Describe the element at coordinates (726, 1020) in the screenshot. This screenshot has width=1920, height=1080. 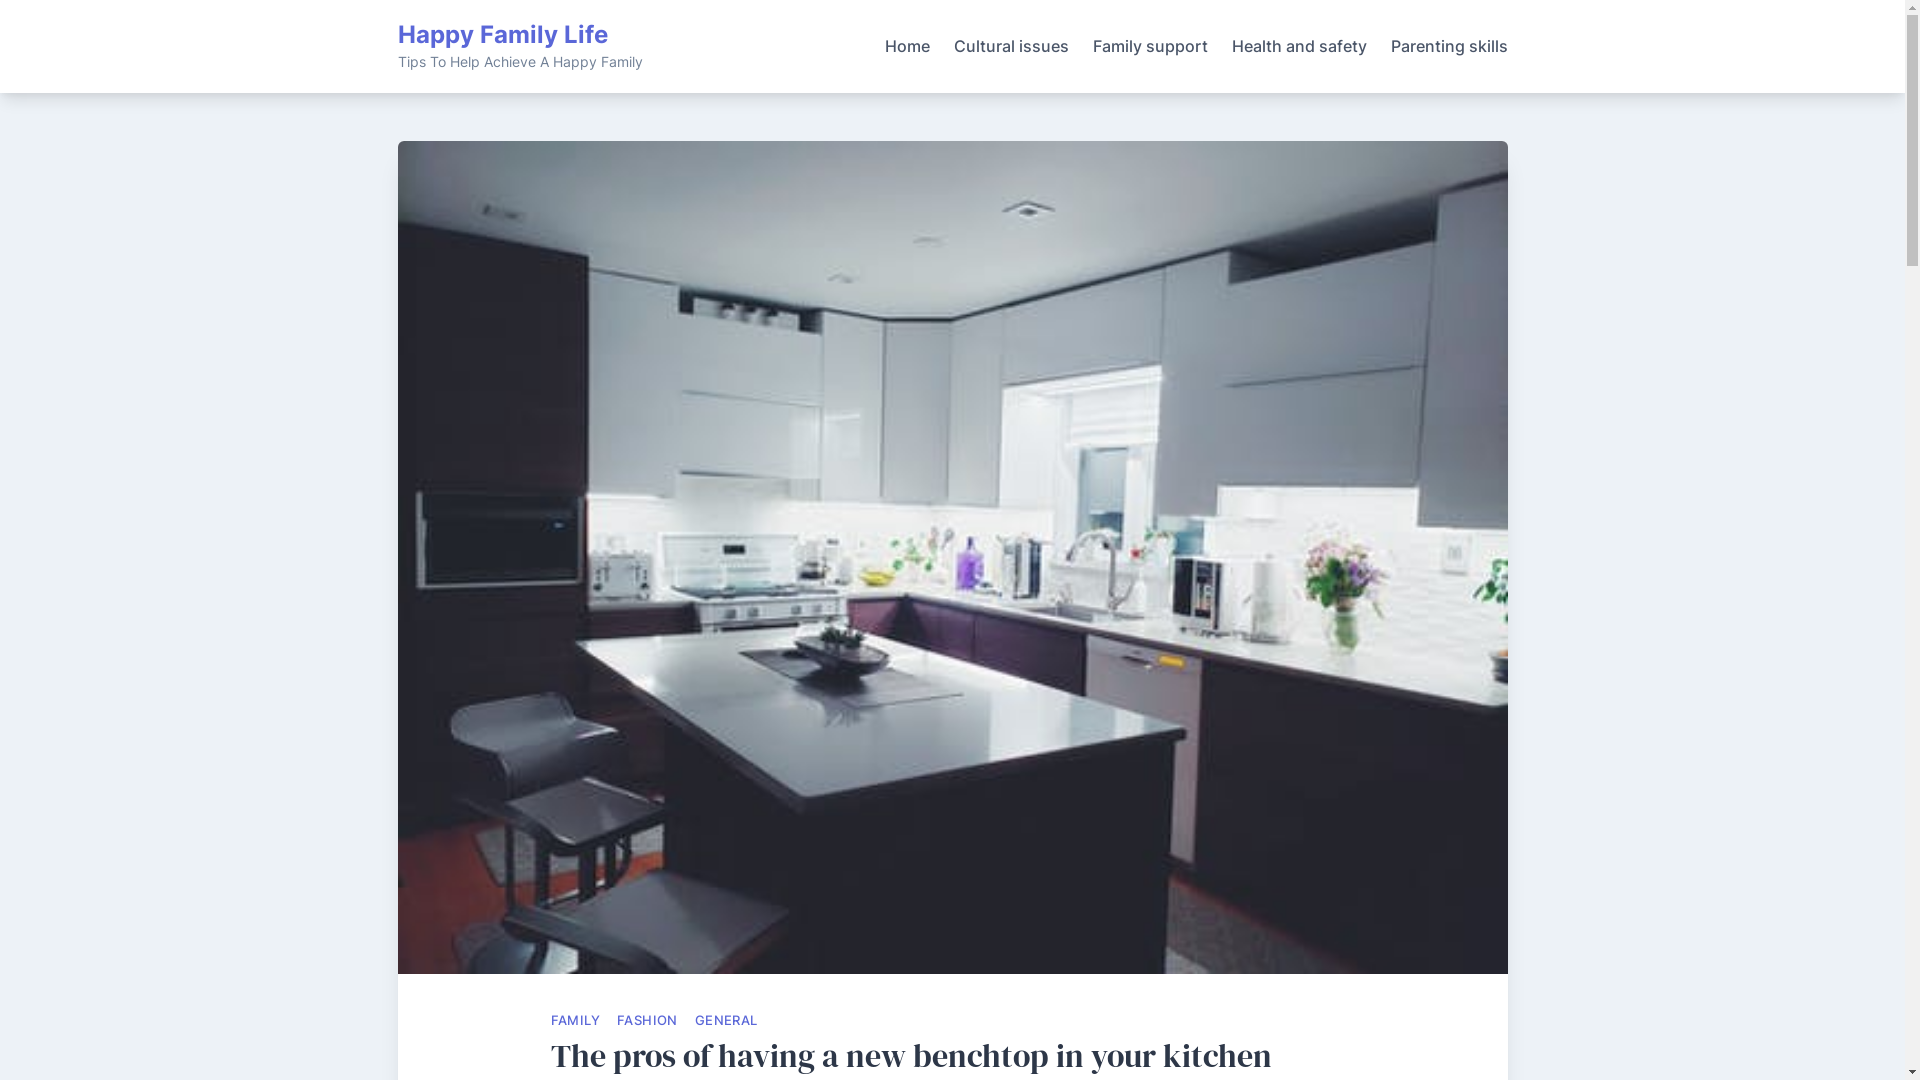
I see `GENERAL` at that location.